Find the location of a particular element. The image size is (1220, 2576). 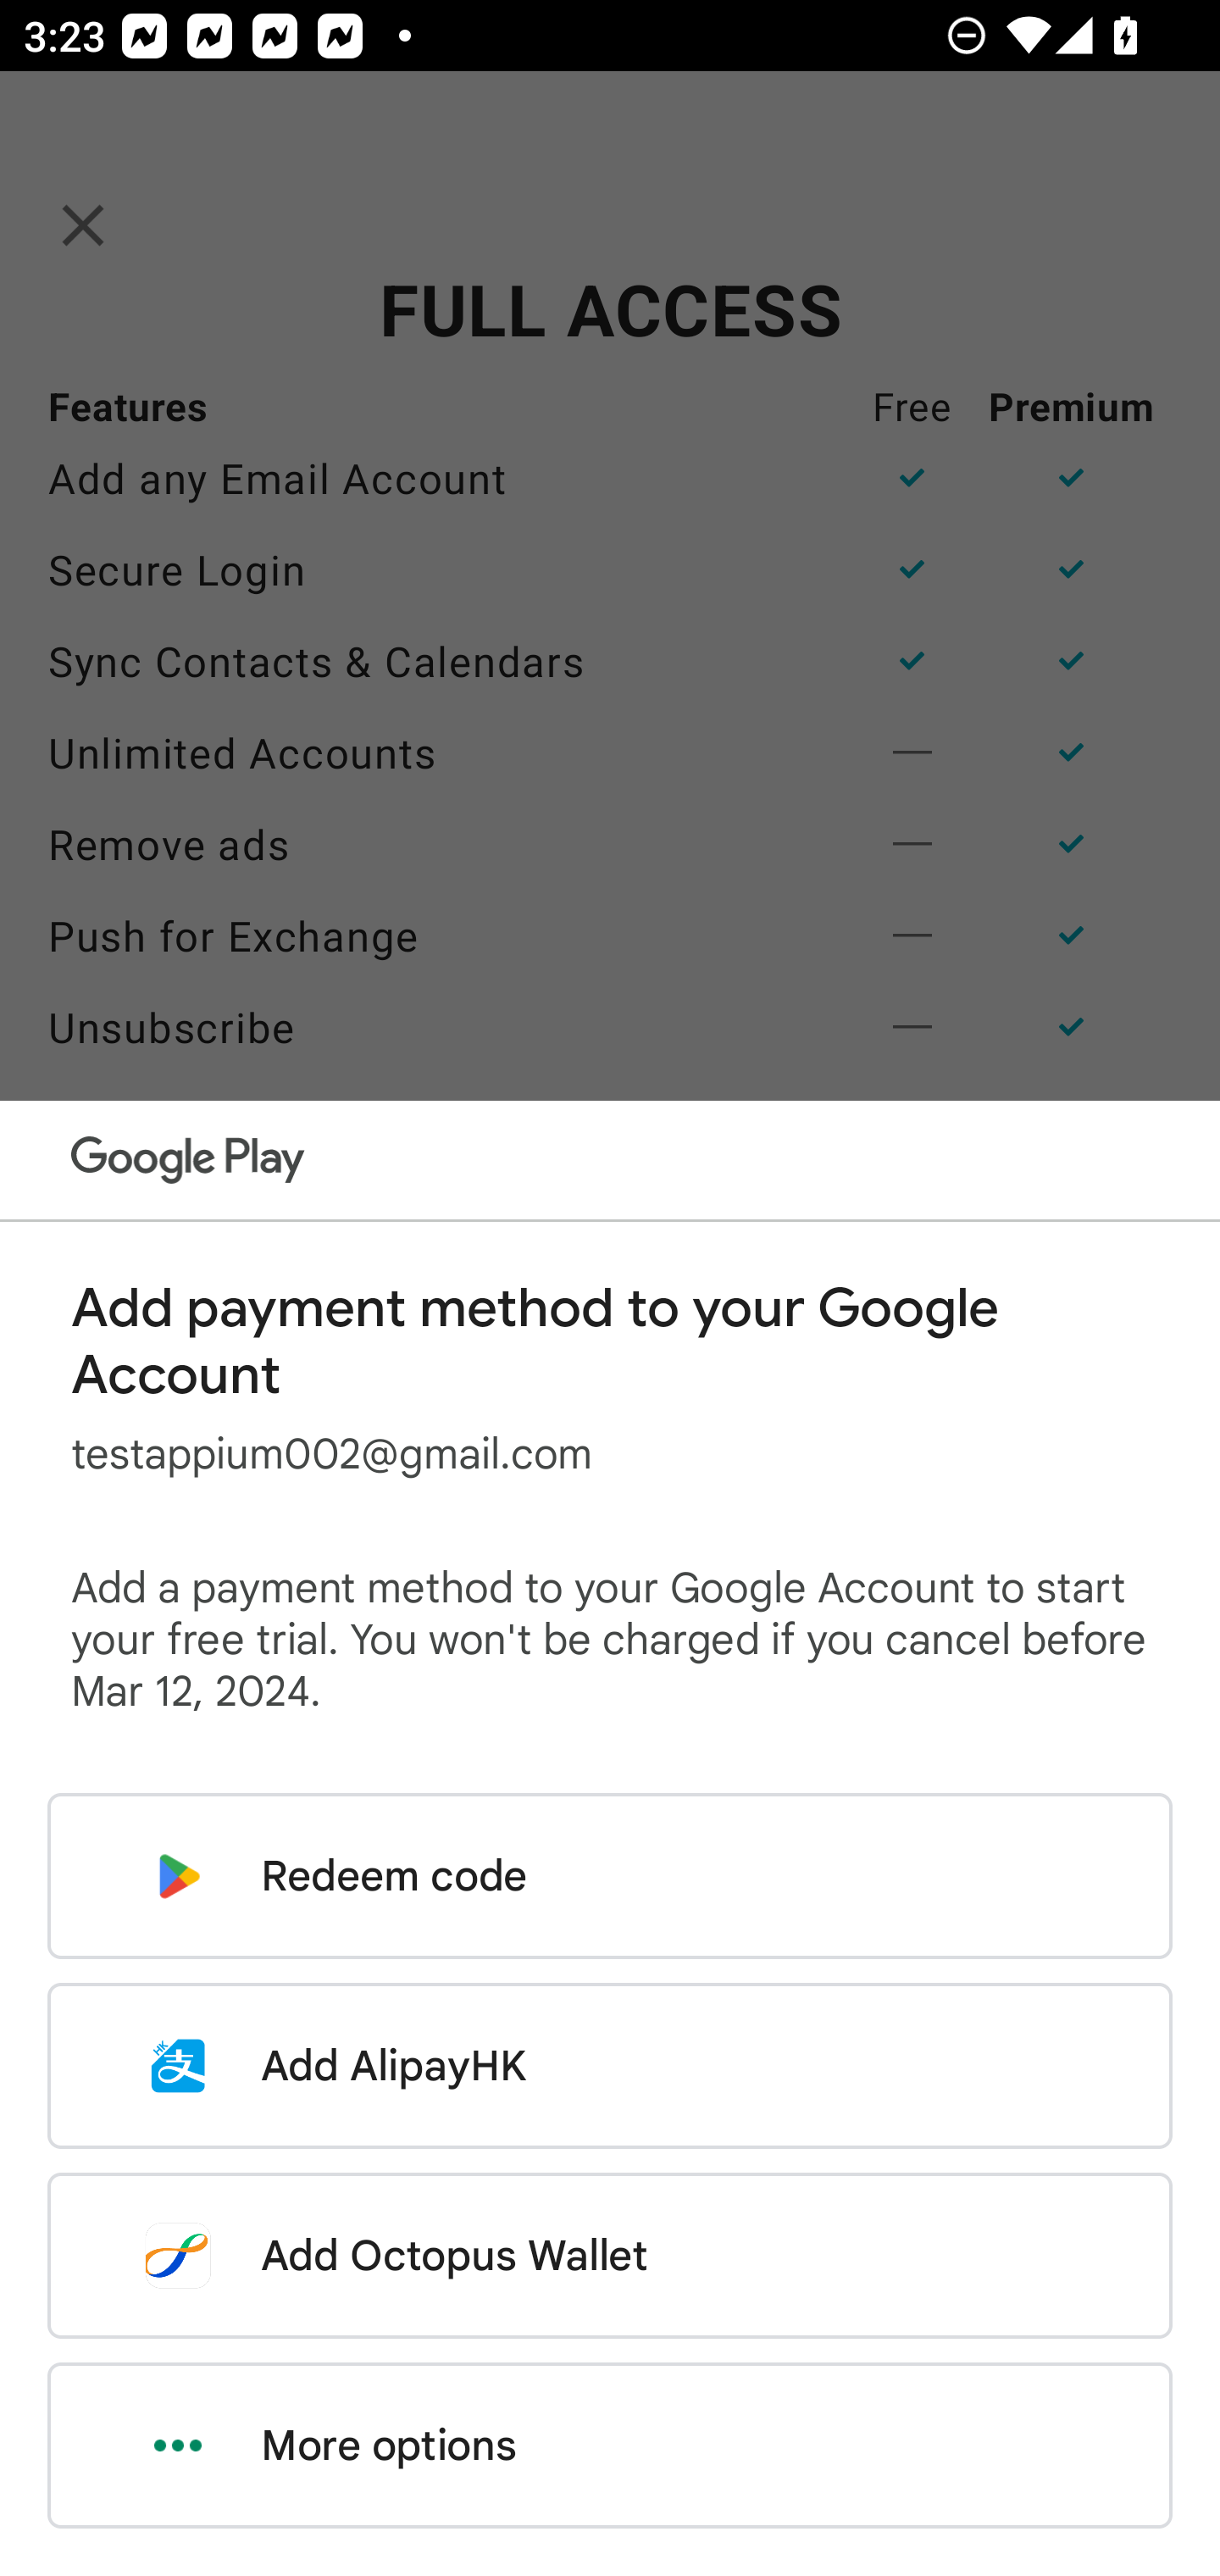

Redeem code is located at coordinates (610, 1876).